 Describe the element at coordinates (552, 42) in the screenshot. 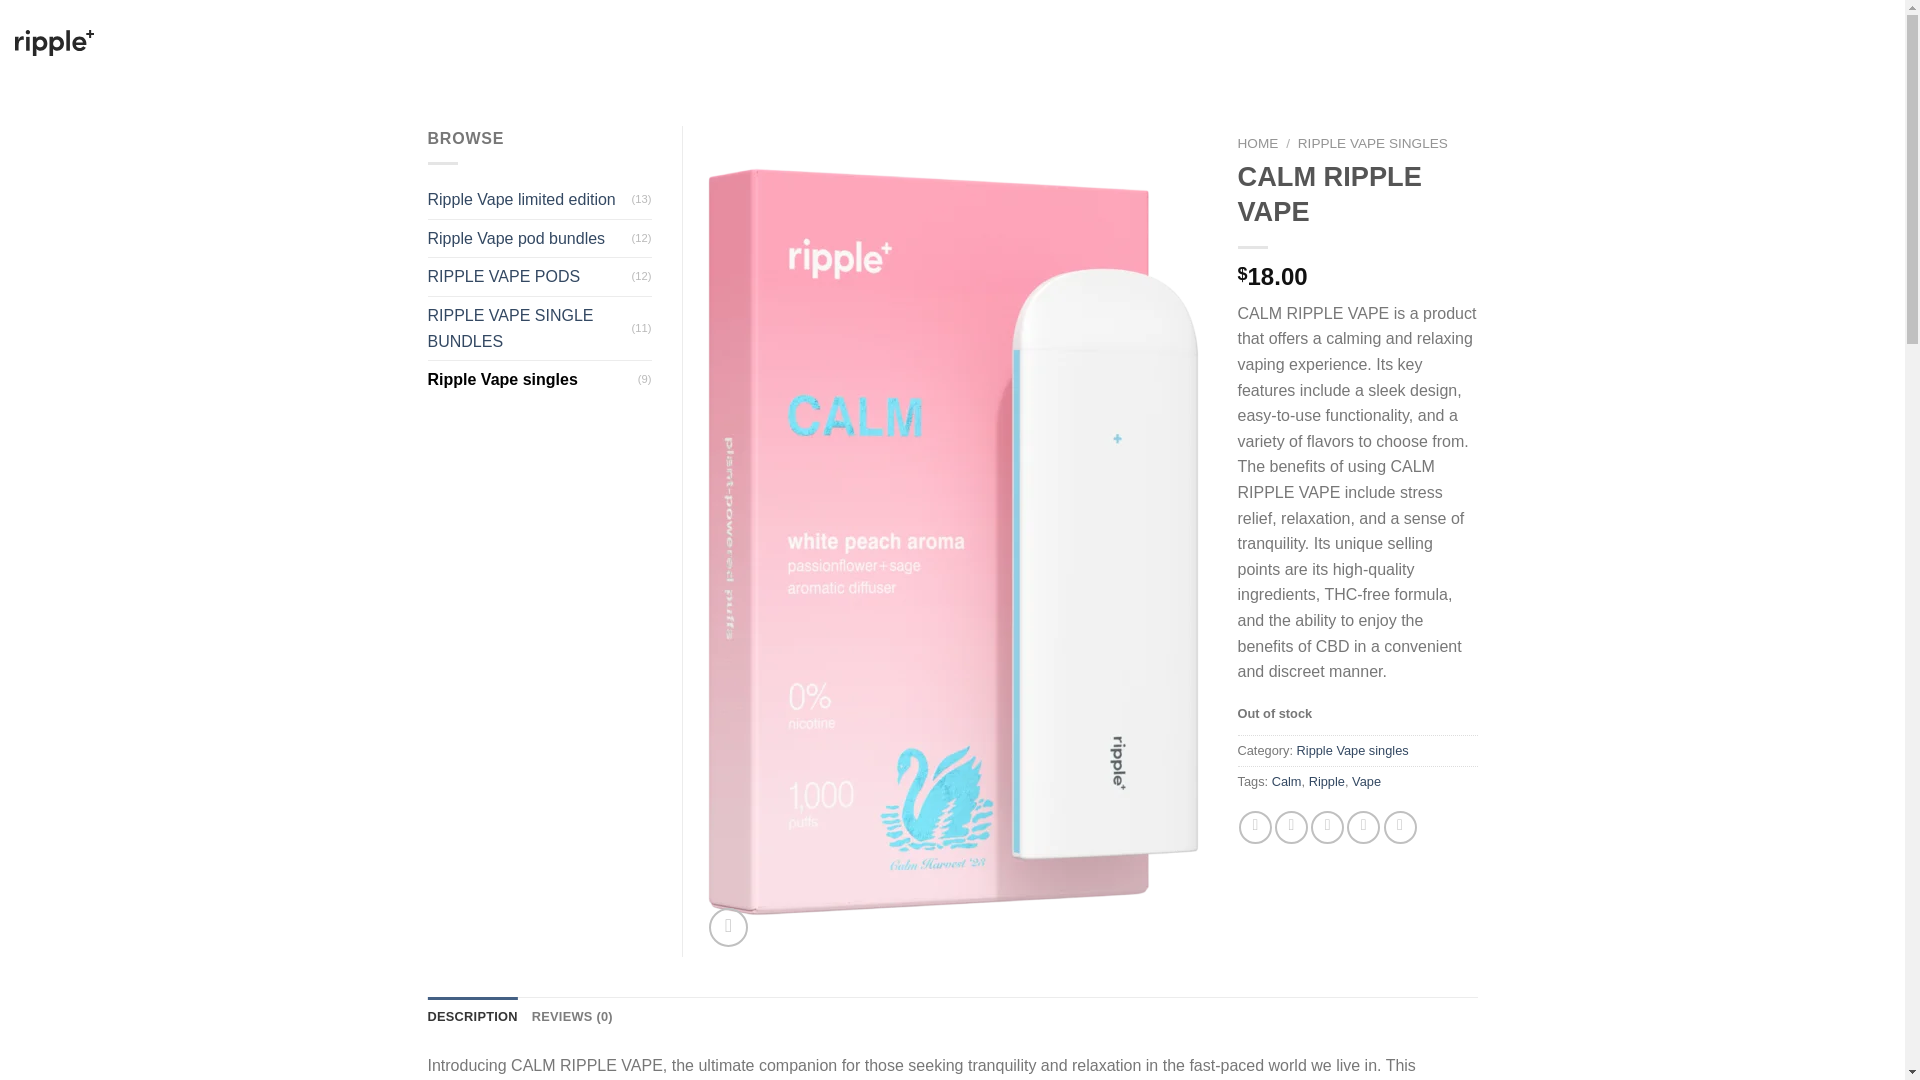

I see `RIPPLE VAPE POD BUNDLES` at that location.